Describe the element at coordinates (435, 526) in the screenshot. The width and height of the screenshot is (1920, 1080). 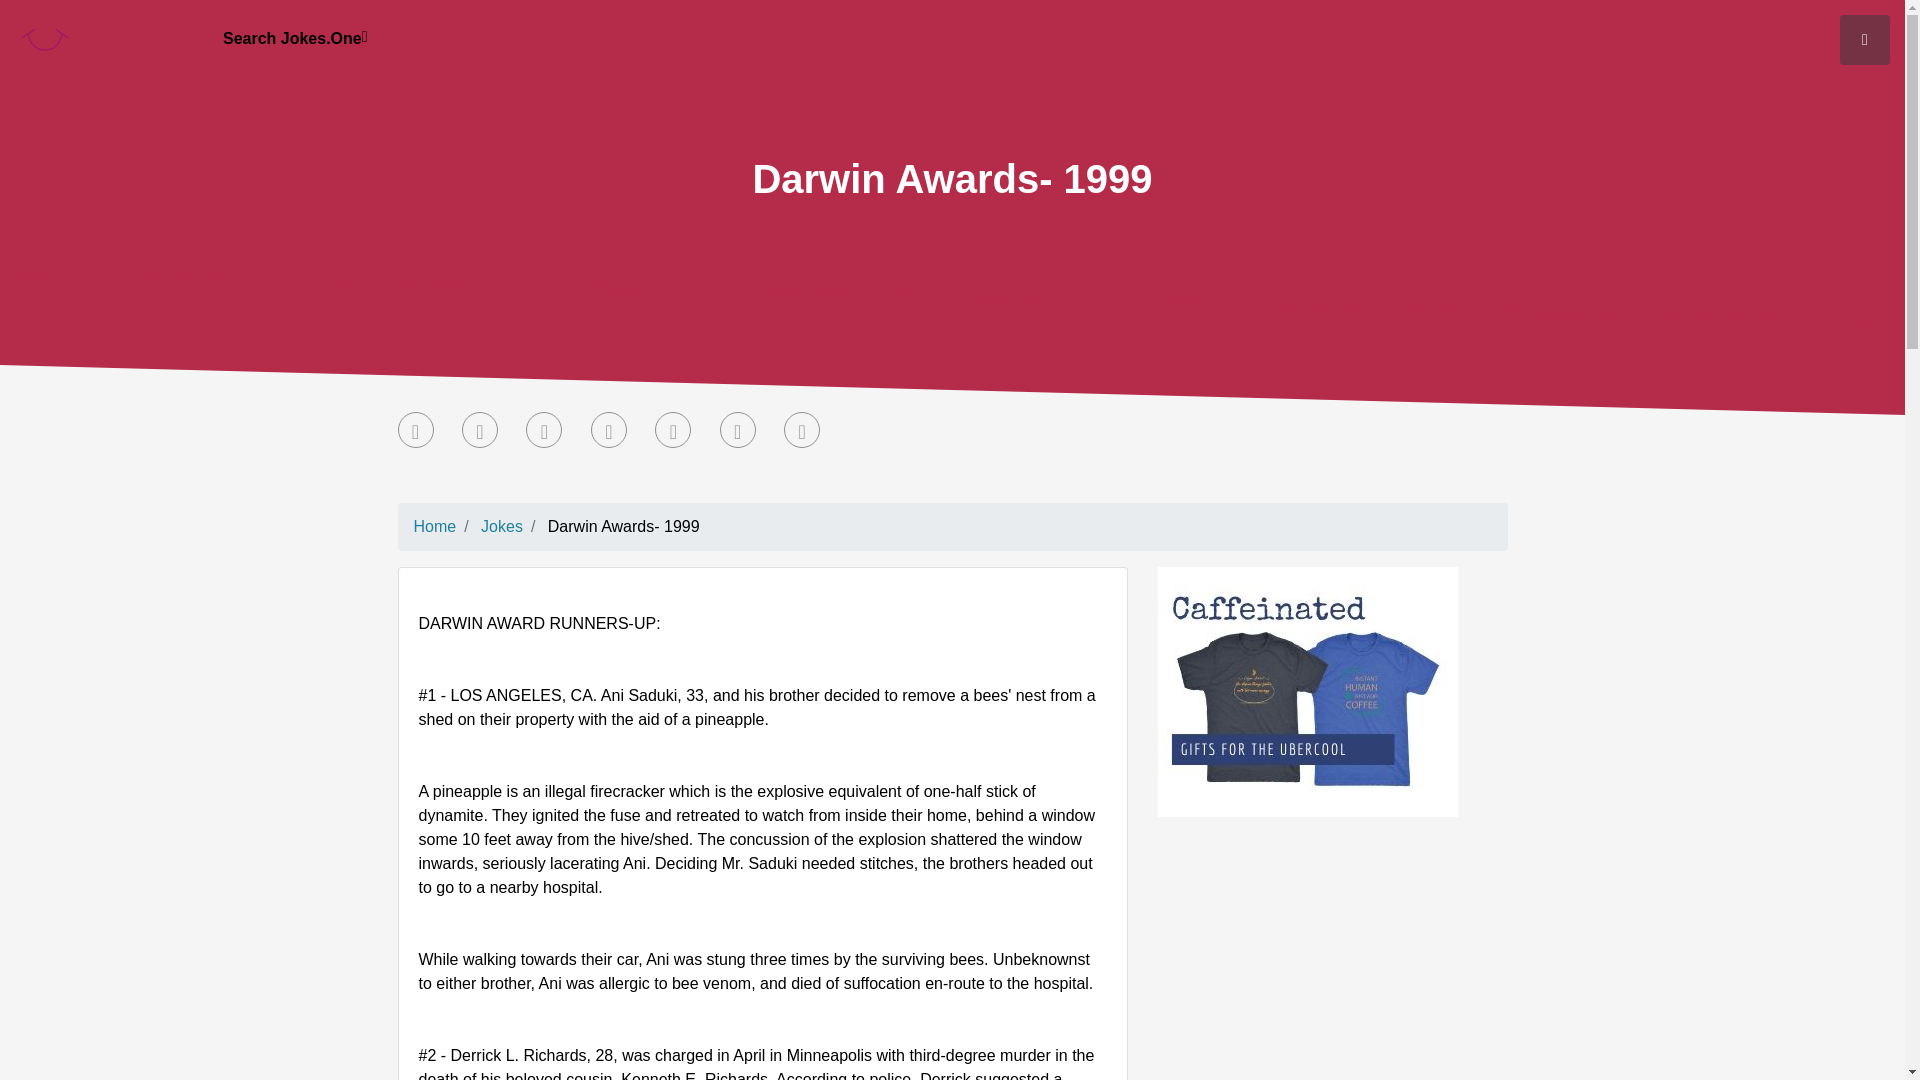
I see `Jokes Home` at that location.